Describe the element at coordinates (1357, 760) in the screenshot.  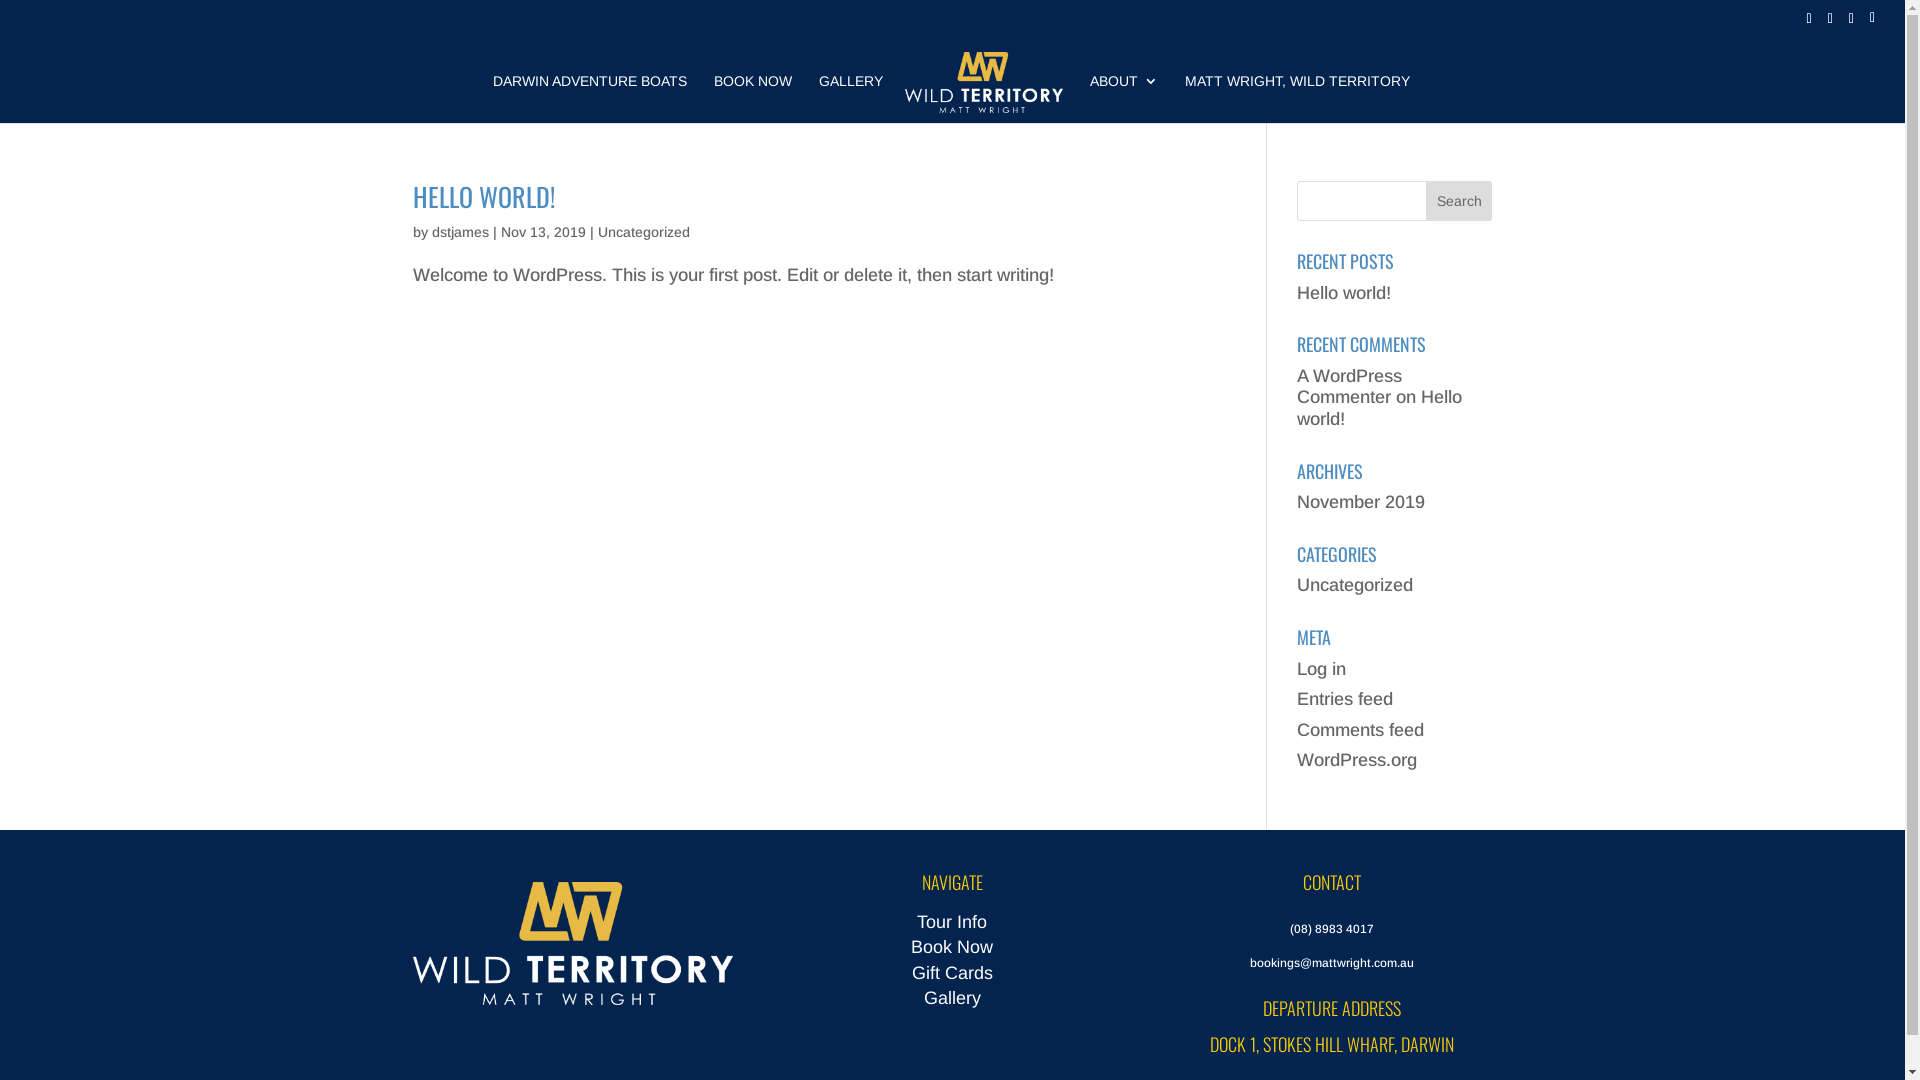
I see `WordPress.org` at that location.